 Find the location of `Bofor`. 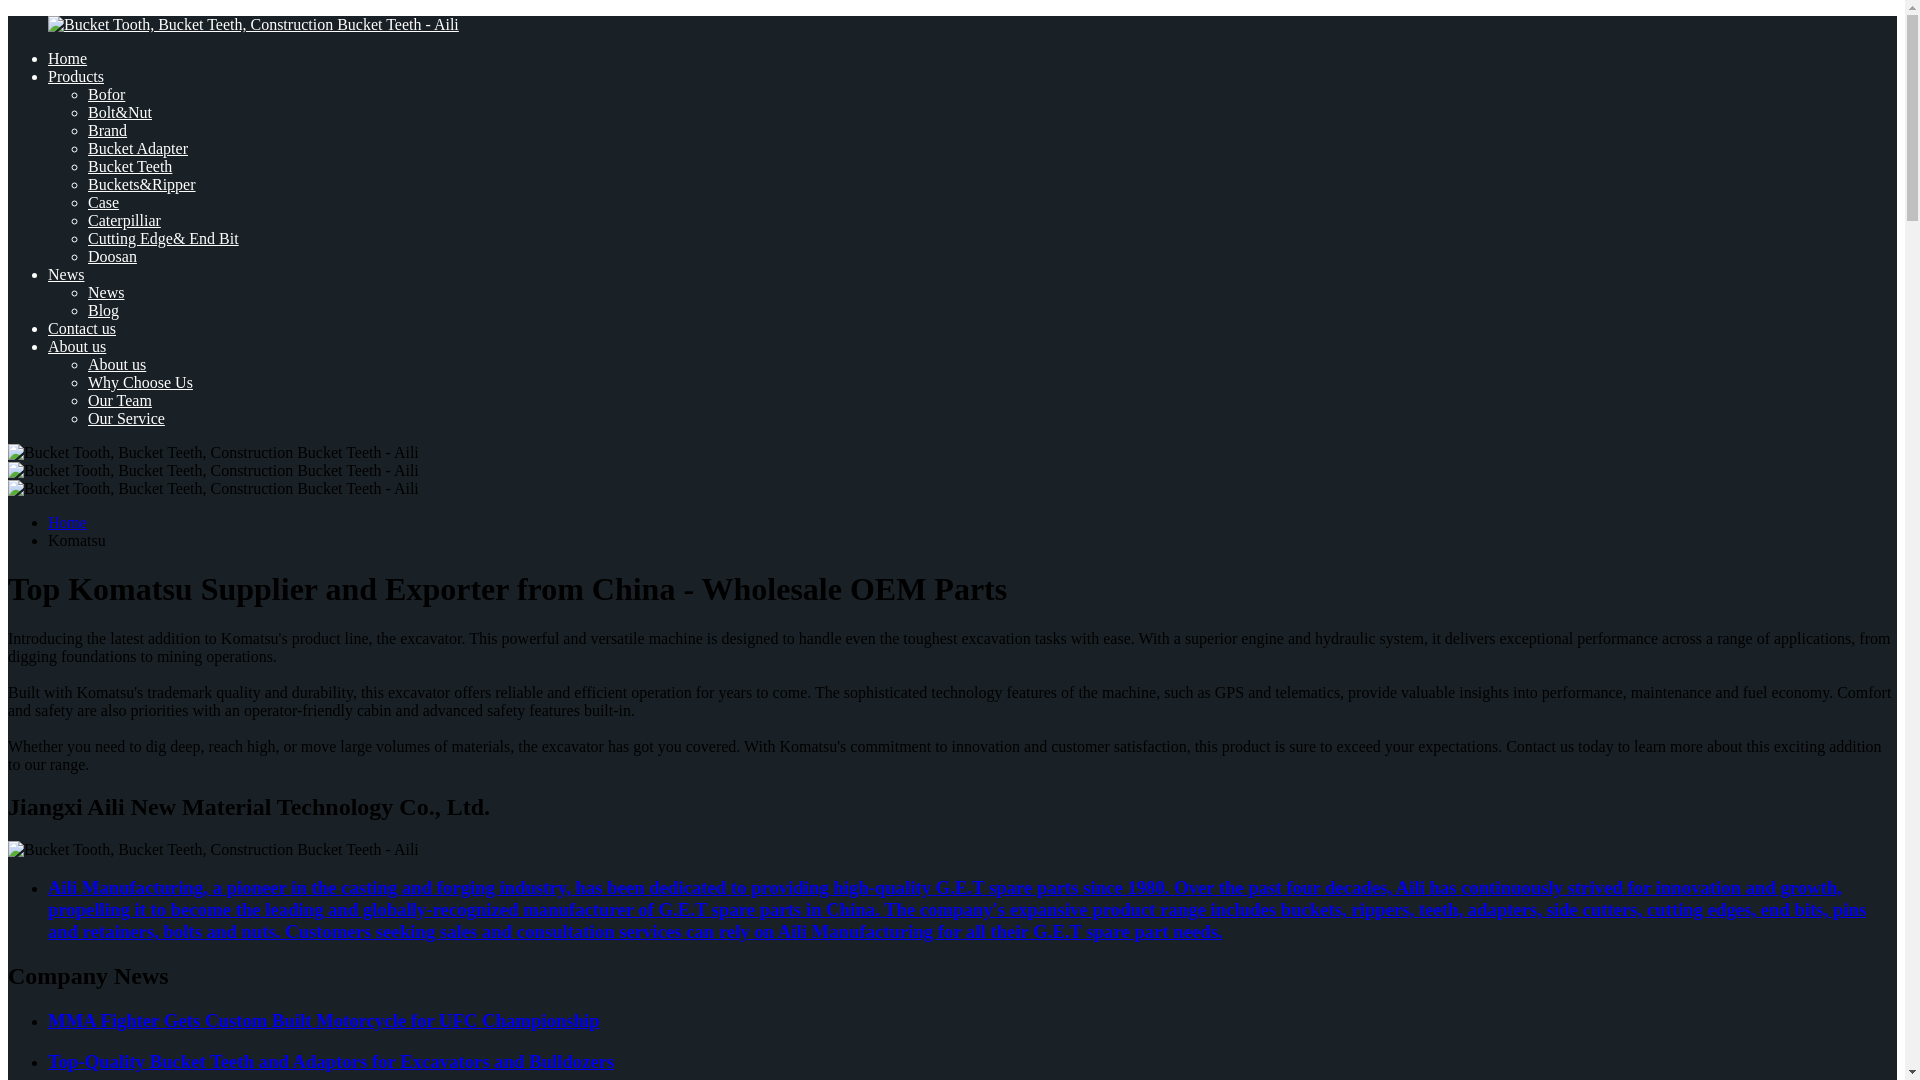

Bofor is located at coordinates (106, 94).